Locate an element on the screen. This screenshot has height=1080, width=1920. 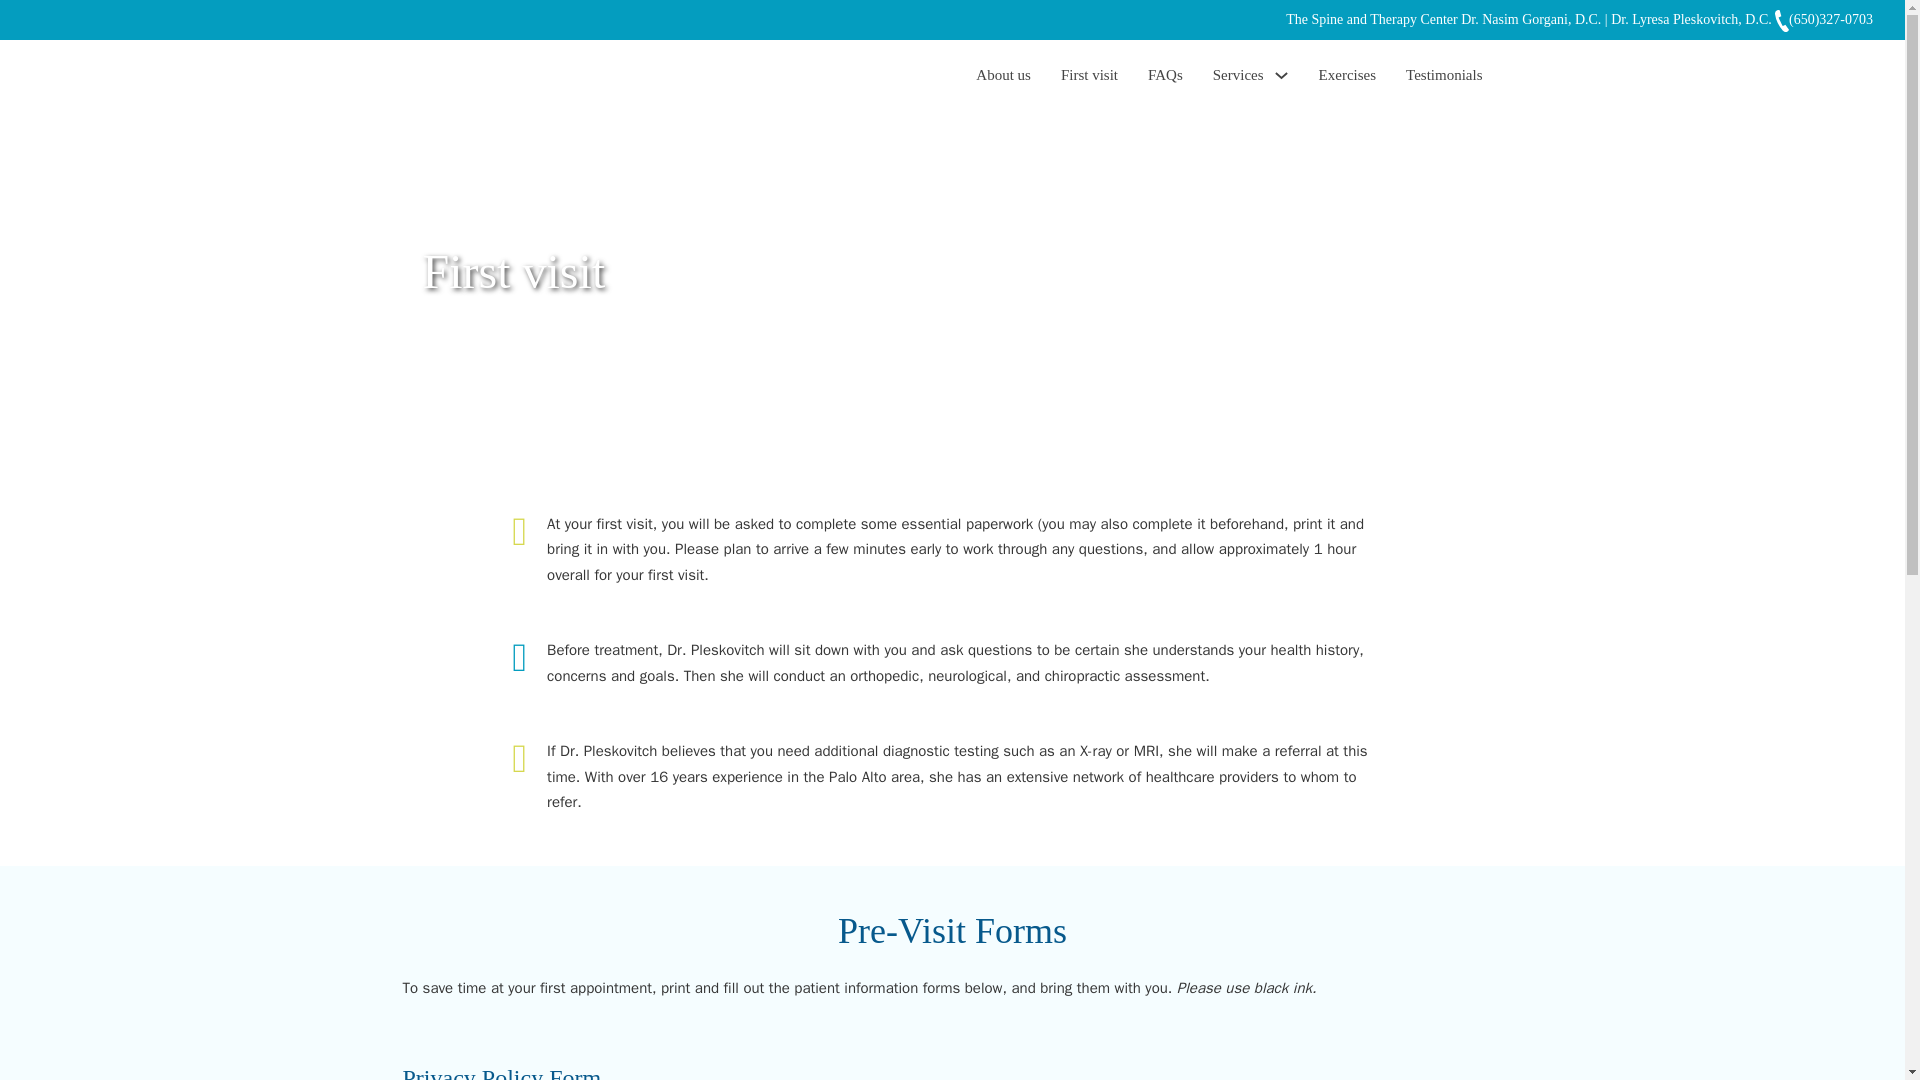
Exercises is located at coordinates (1348, 75).